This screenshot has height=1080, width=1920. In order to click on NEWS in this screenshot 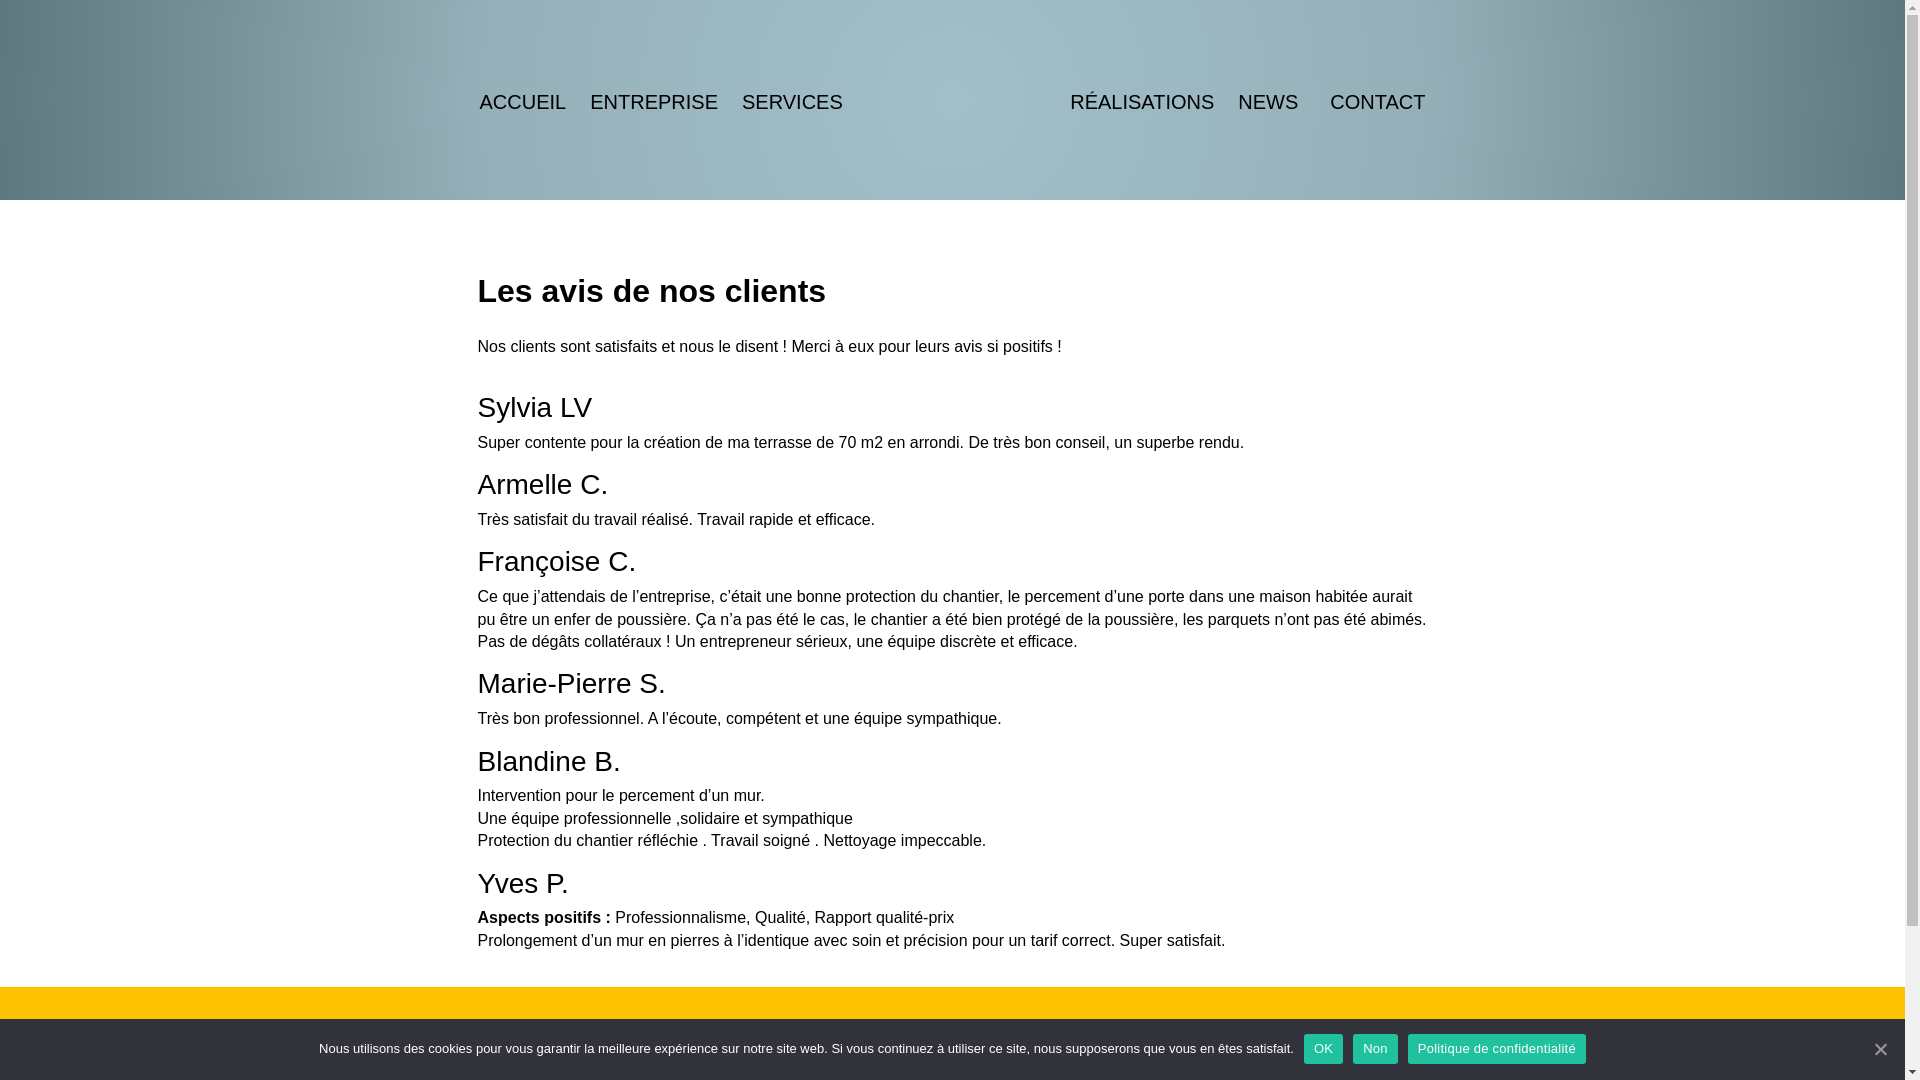, I will do `click(1272, 101)`.